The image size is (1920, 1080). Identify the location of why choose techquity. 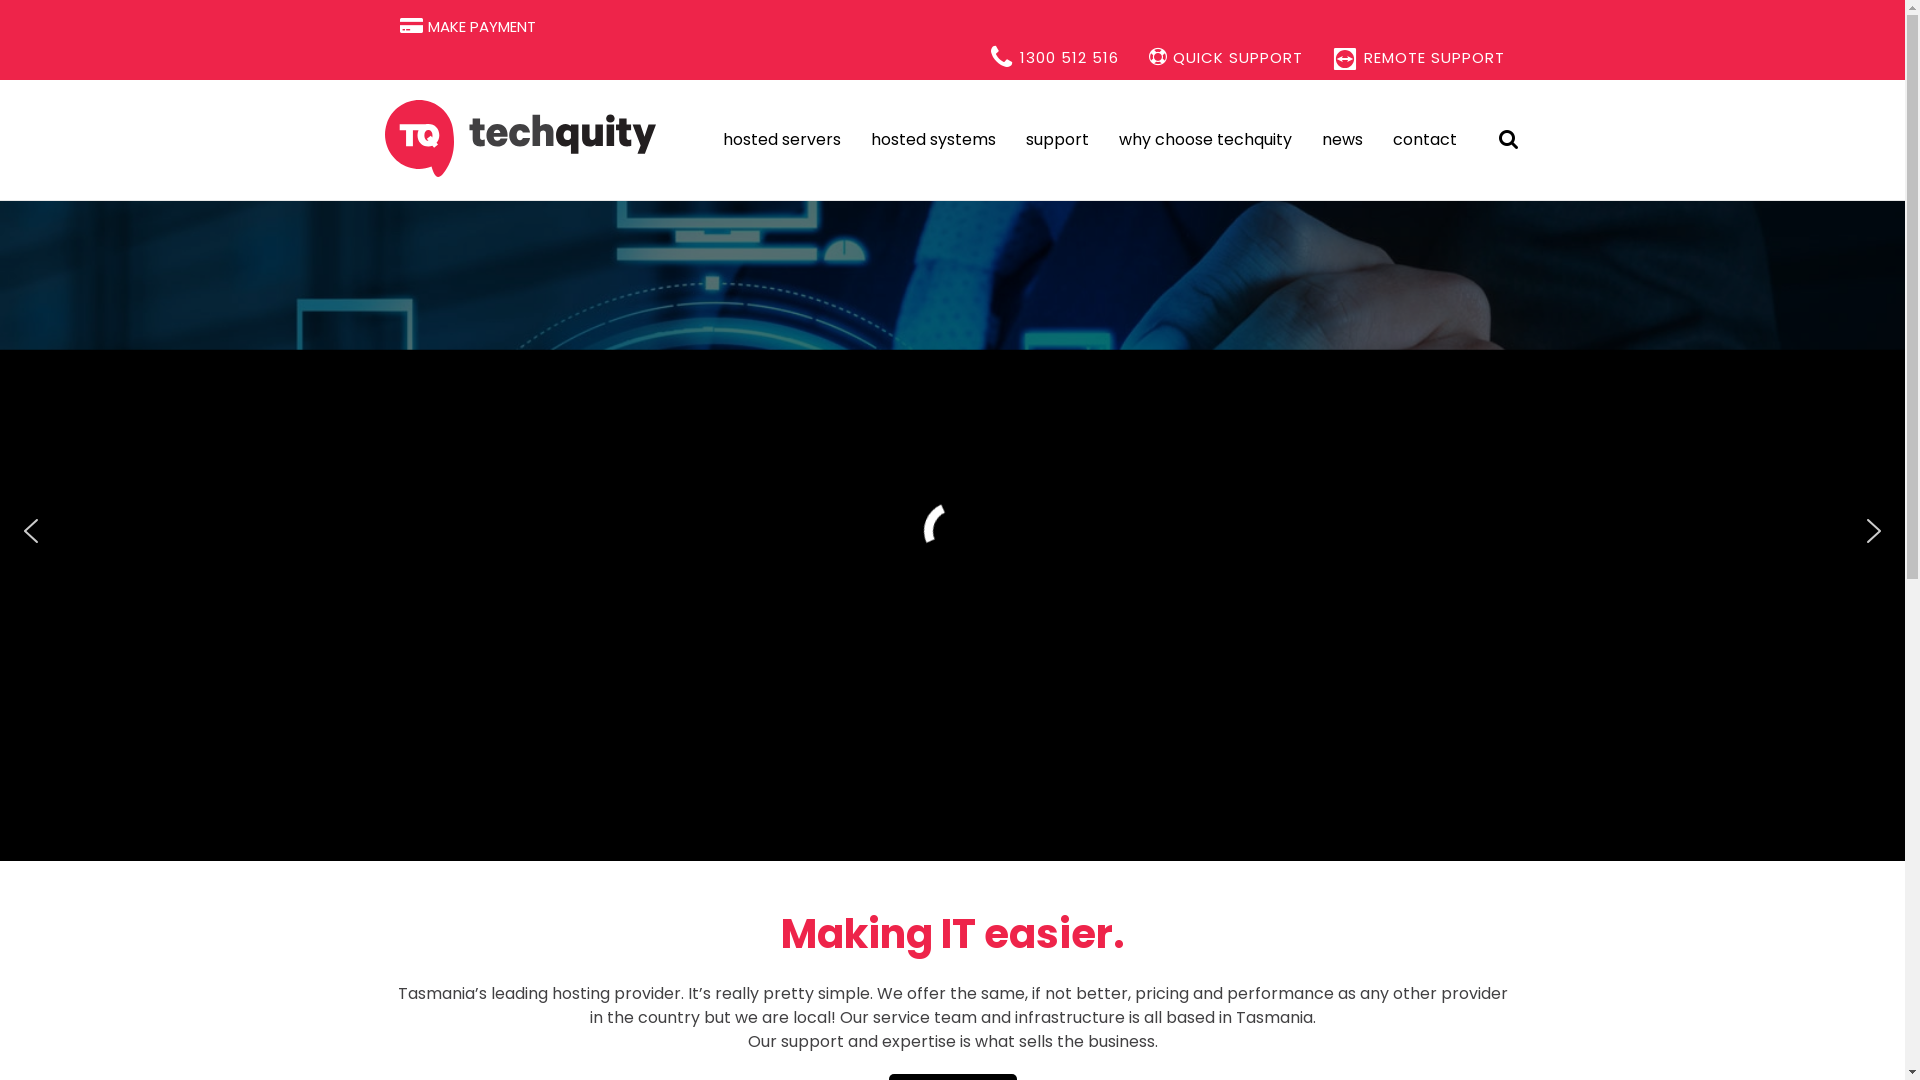
(1206, 140).